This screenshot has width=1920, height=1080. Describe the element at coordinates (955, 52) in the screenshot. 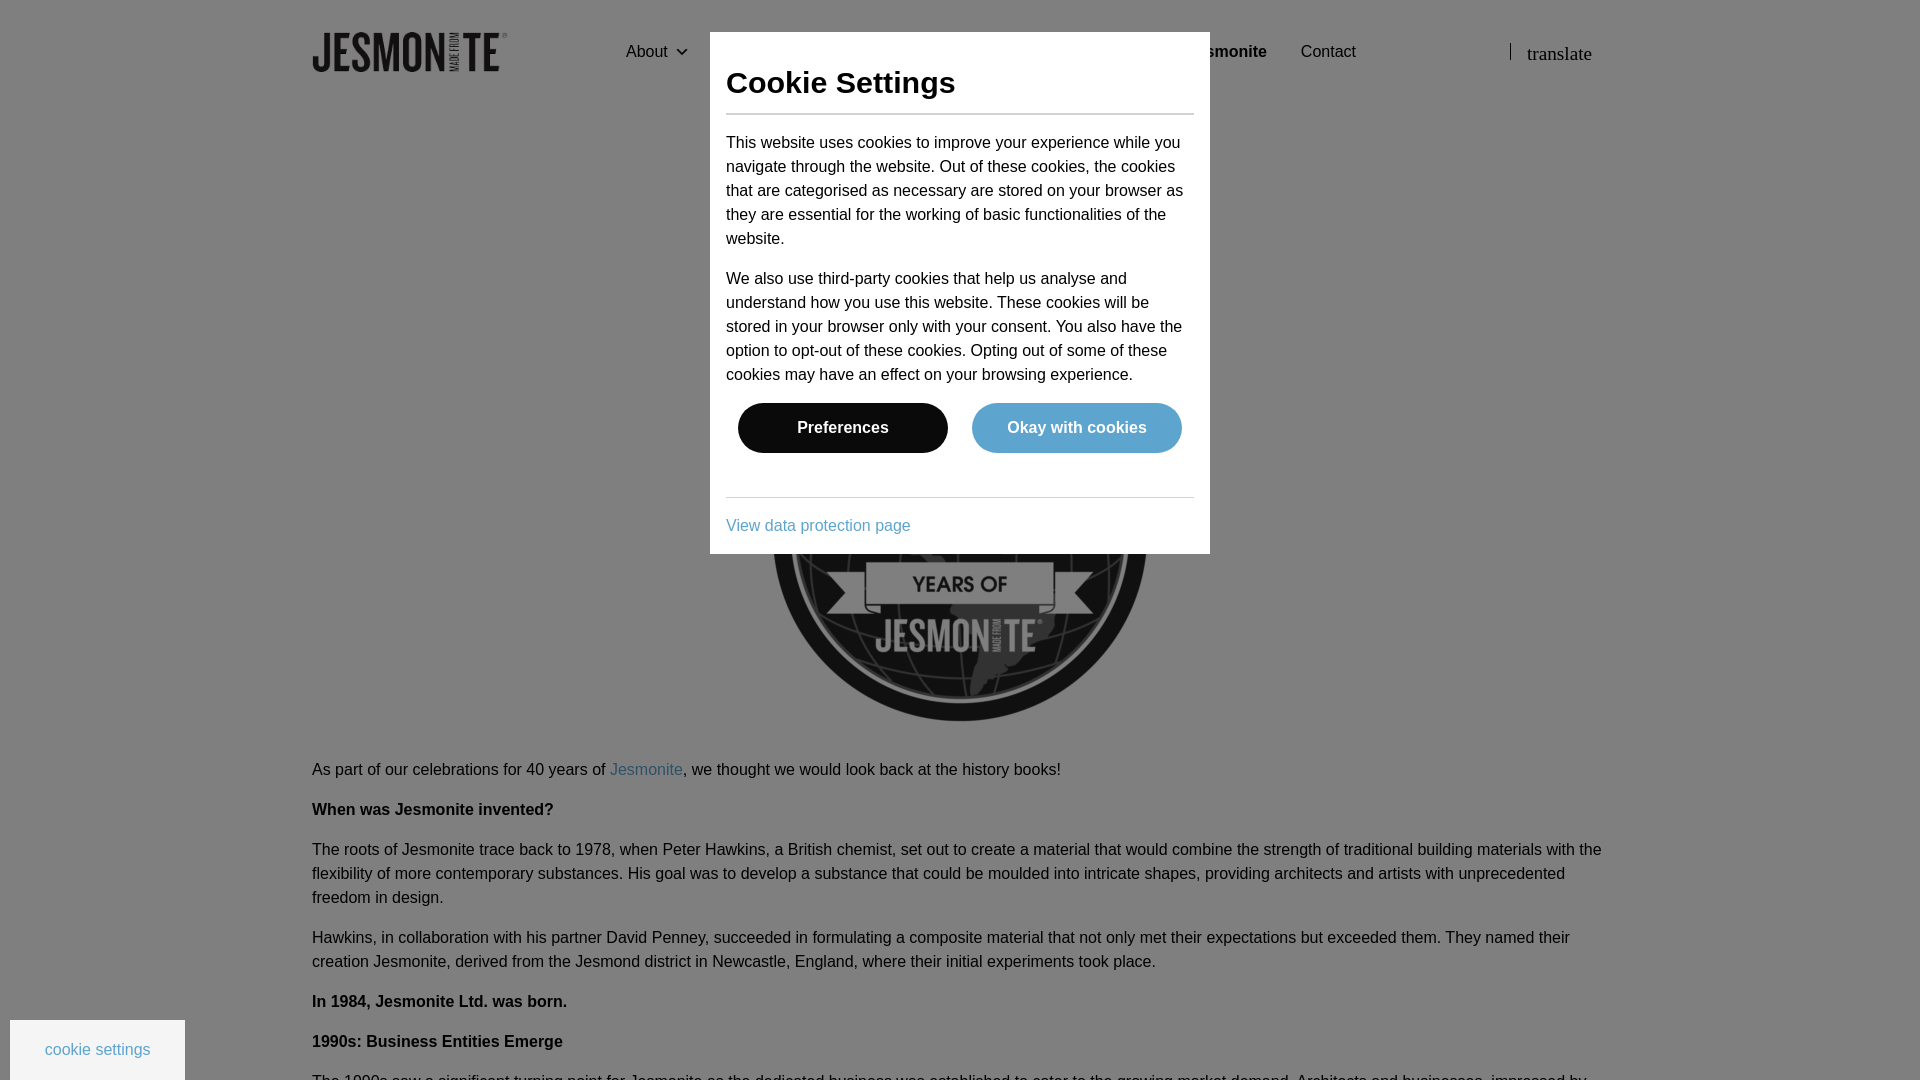

I see `Blogs` at that location.